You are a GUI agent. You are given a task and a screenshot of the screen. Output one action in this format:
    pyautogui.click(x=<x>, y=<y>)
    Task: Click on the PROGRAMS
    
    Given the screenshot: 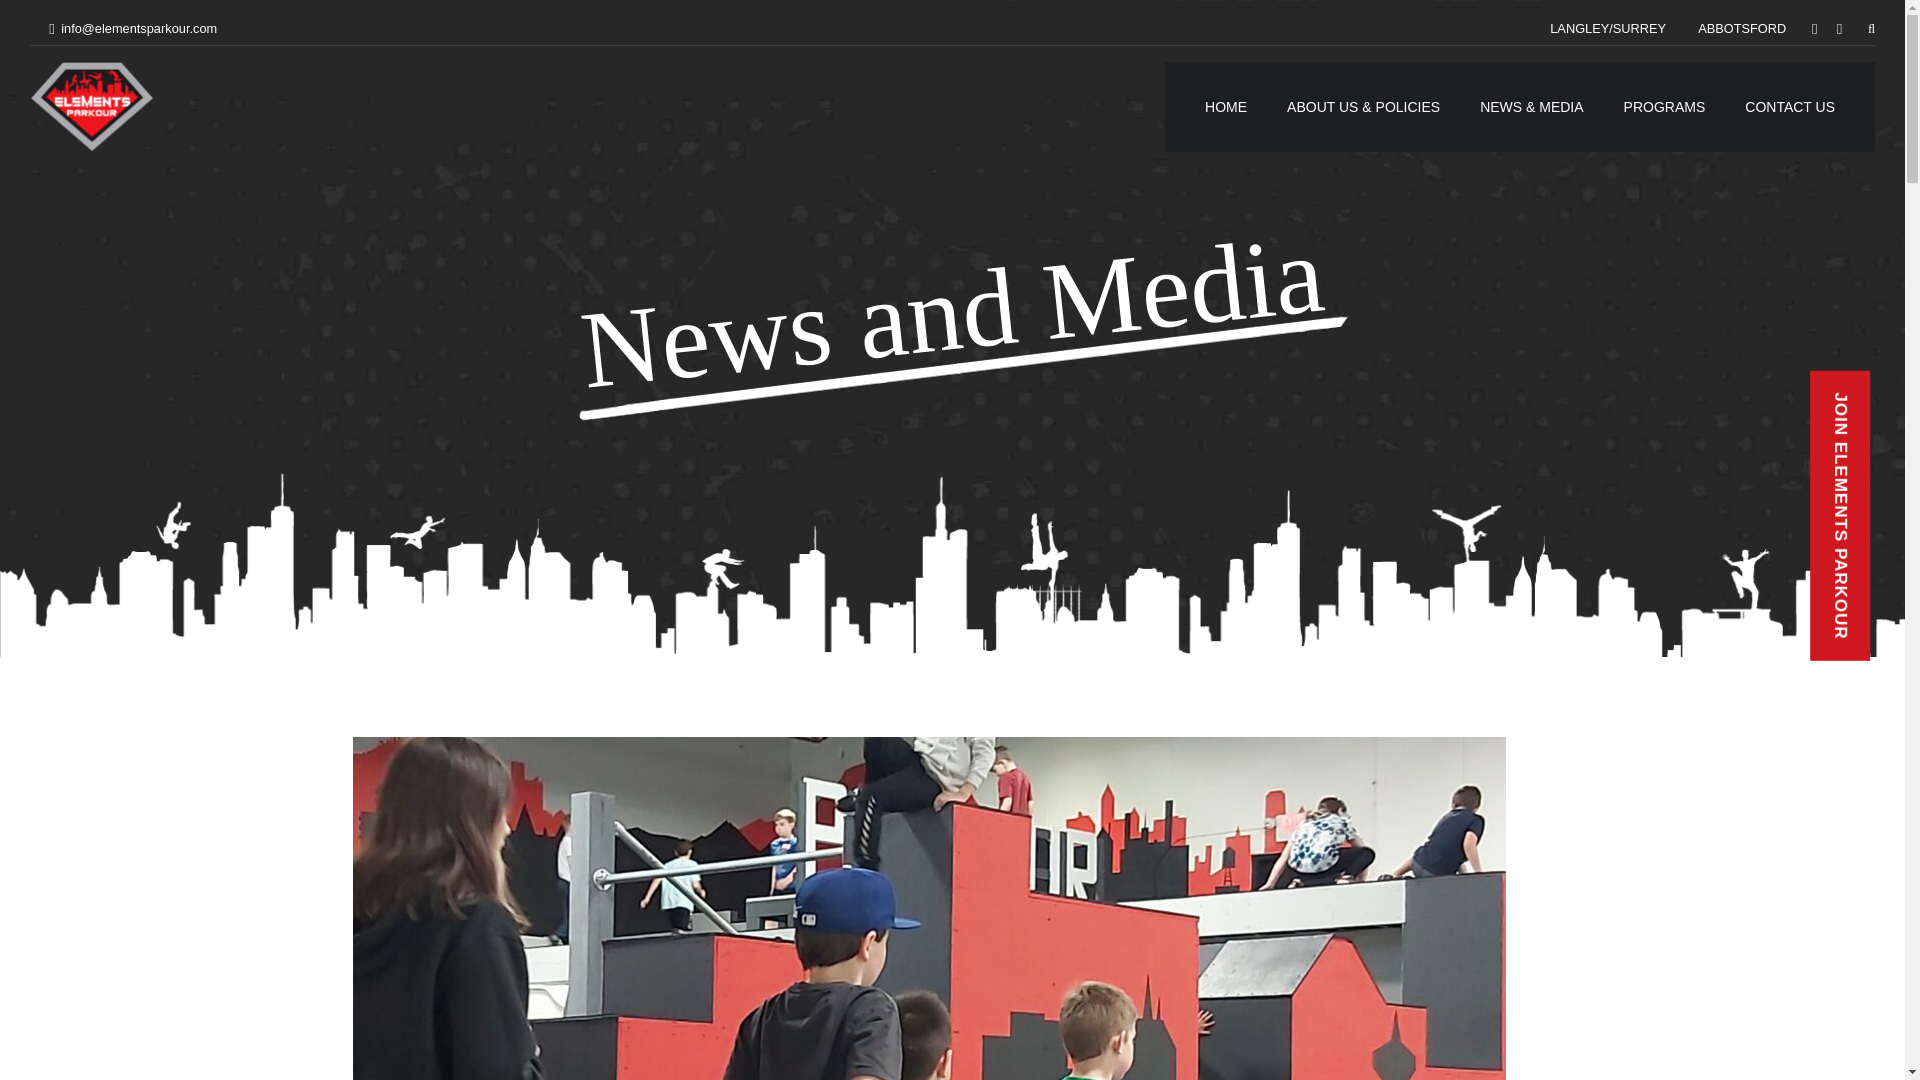 What is the action you would take?
    pyautogui.click(x=1665, y=106)
    